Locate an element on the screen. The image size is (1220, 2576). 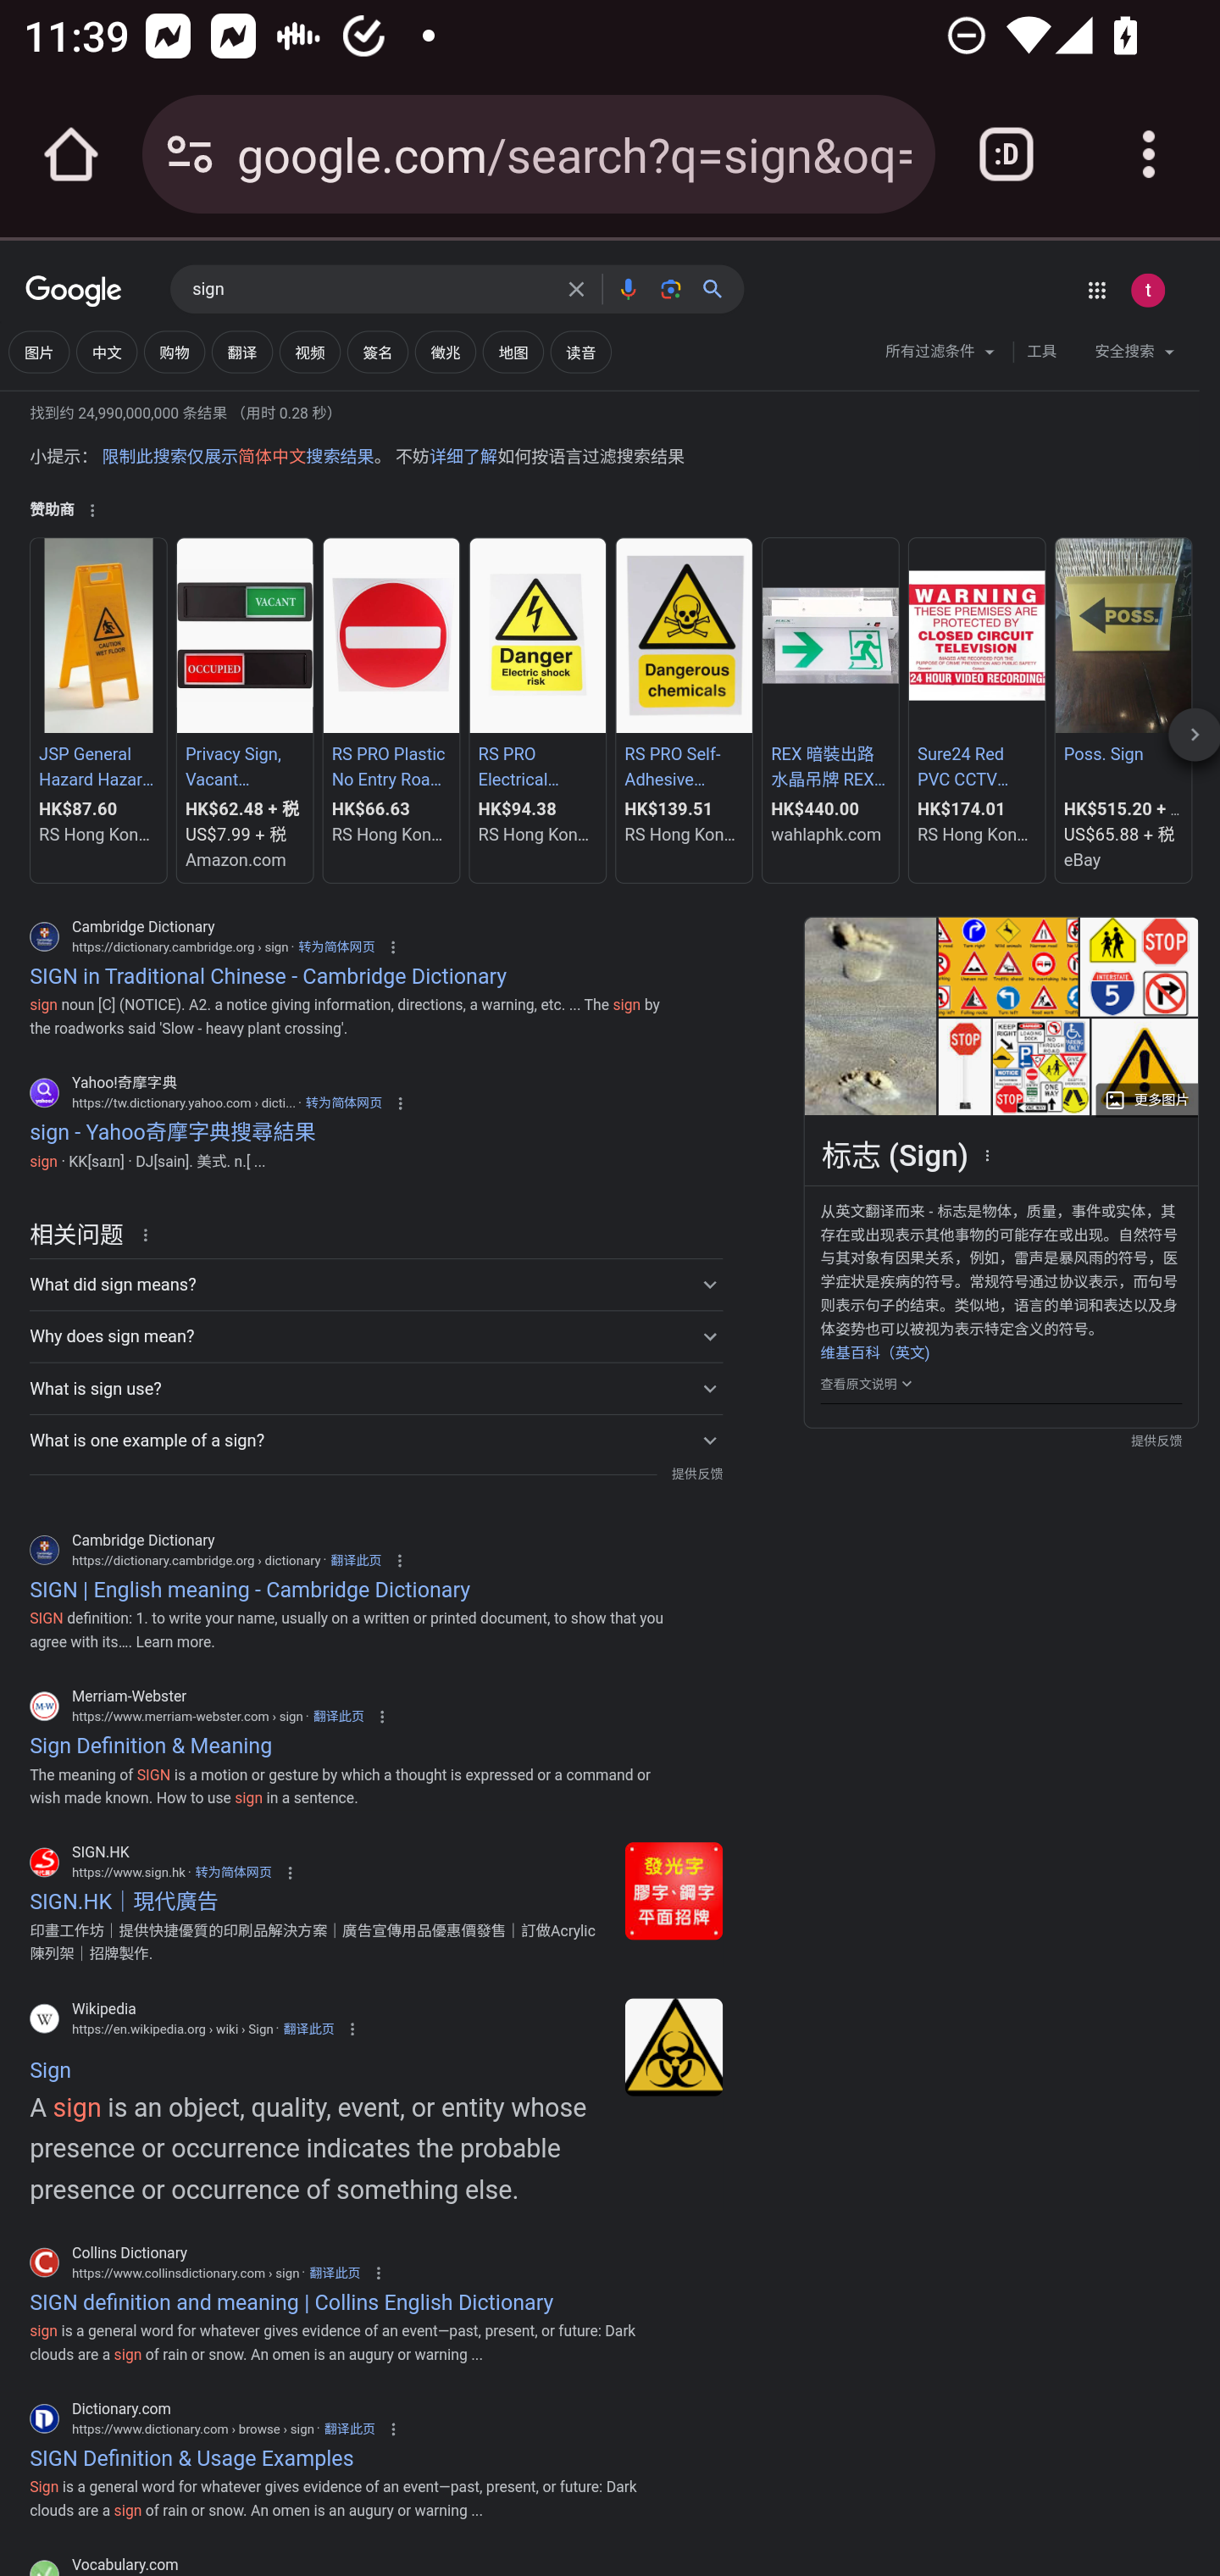
按图搜索 is located at coordinates (669, 288).